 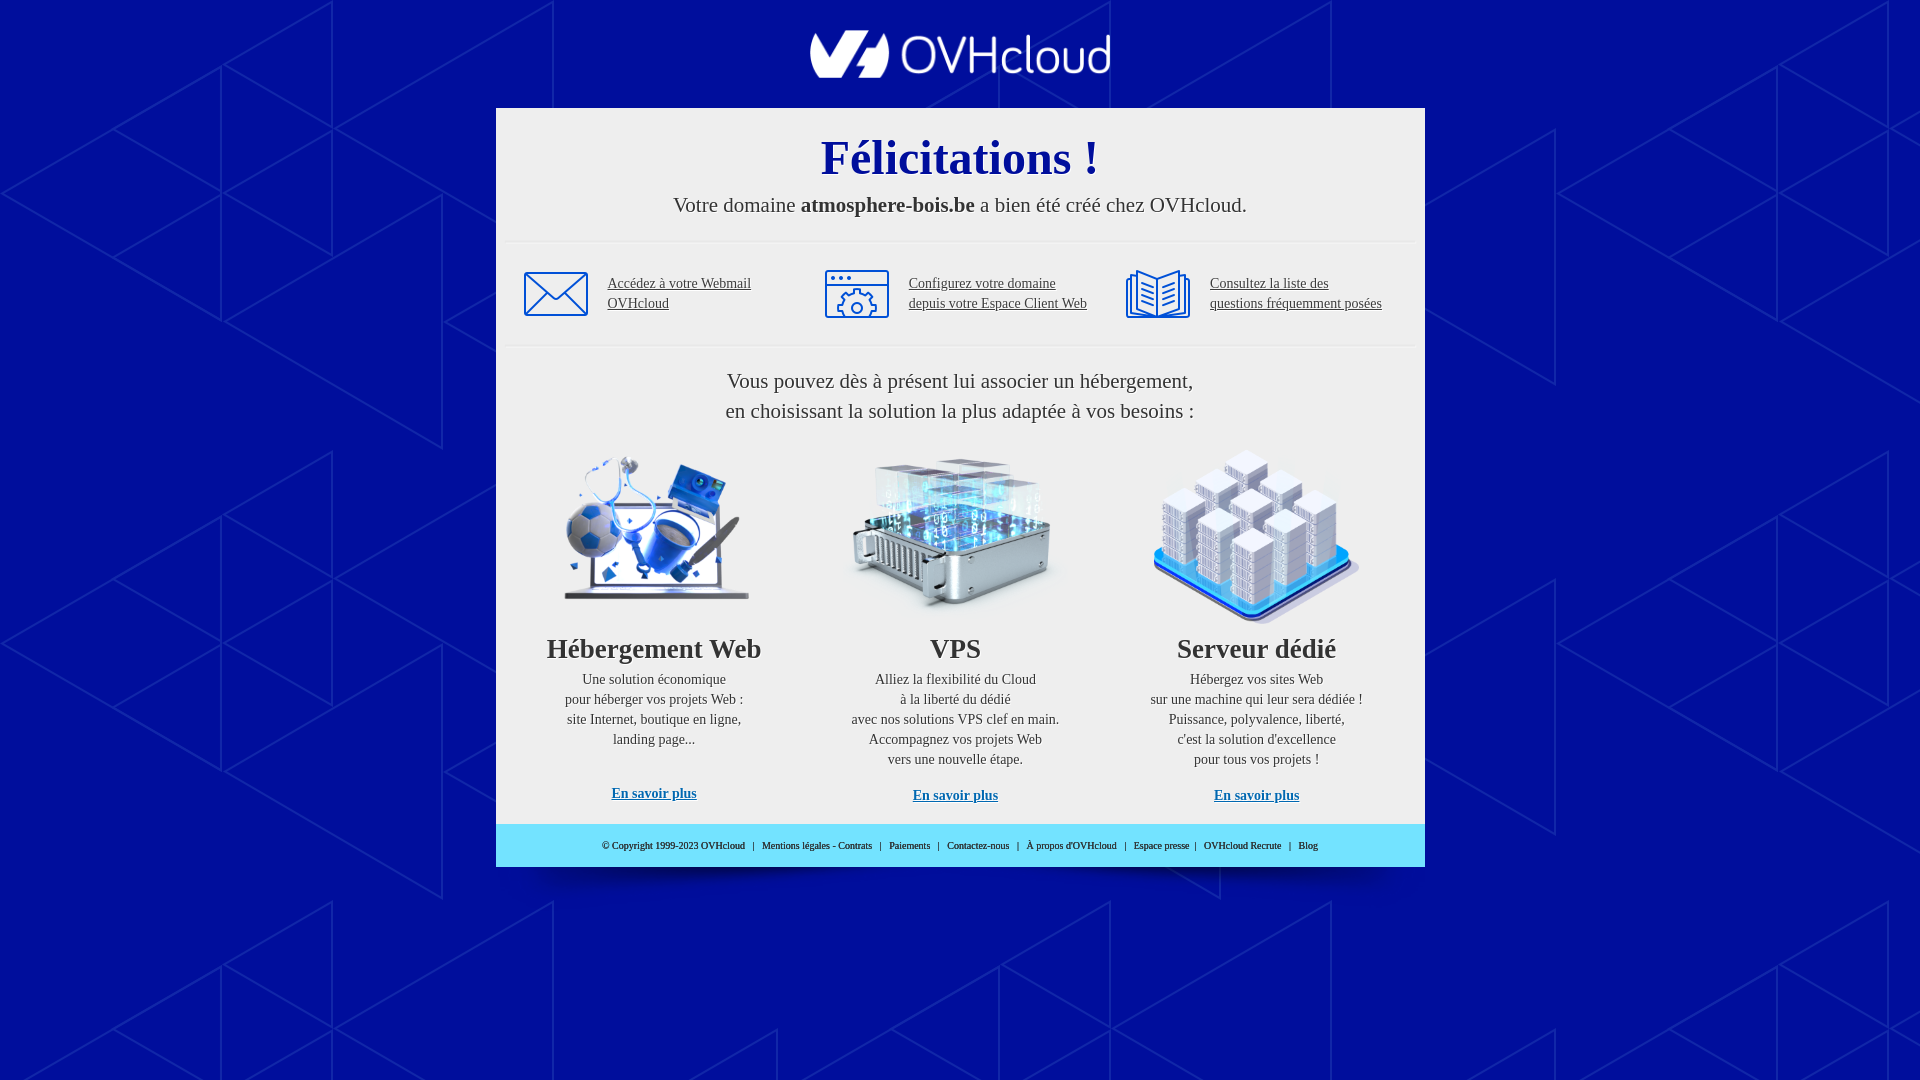 What do you see at coordinates (956, 796) in the screenshot?
I see `En savoir plus` at bounding box center [956, 796].